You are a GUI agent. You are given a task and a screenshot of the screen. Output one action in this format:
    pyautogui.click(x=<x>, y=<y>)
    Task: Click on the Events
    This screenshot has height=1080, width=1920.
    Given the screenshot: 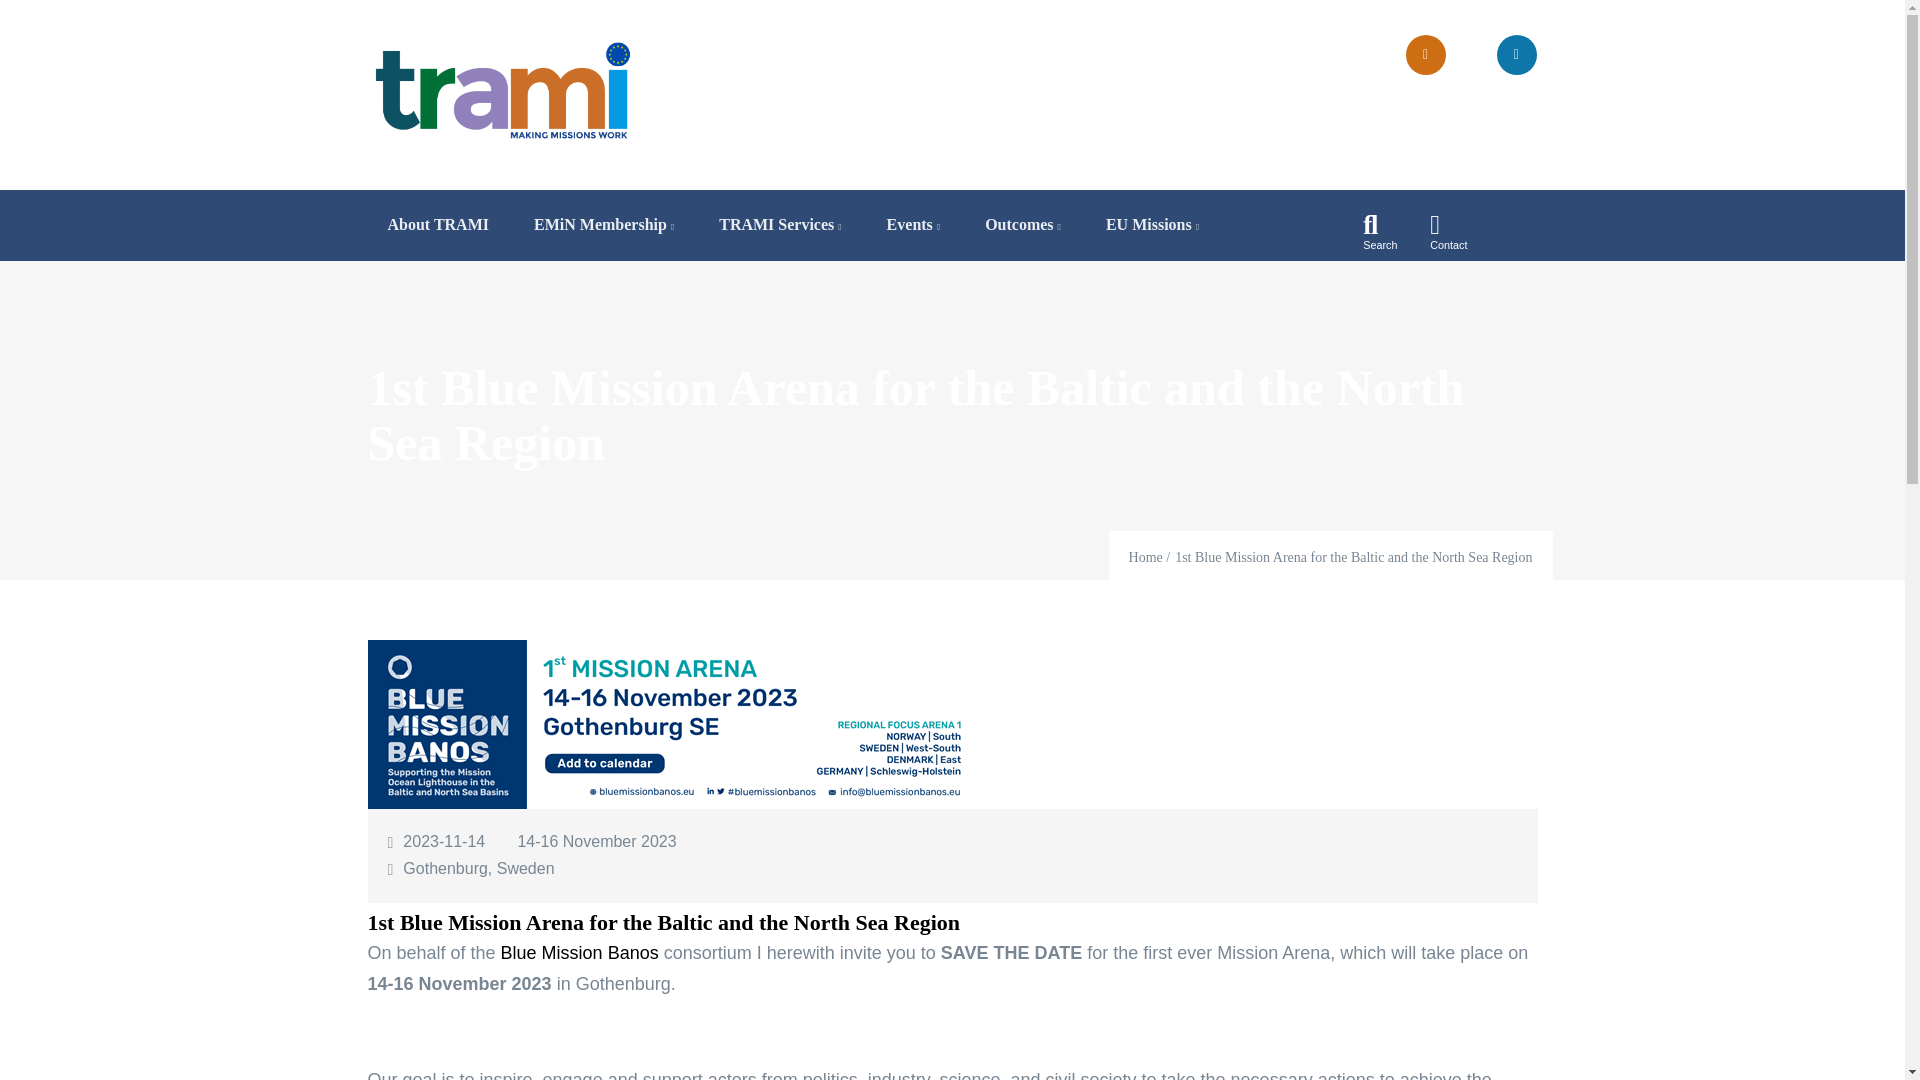 What is the action you would take?
    pyautogui.click(x=914, y=226)
    